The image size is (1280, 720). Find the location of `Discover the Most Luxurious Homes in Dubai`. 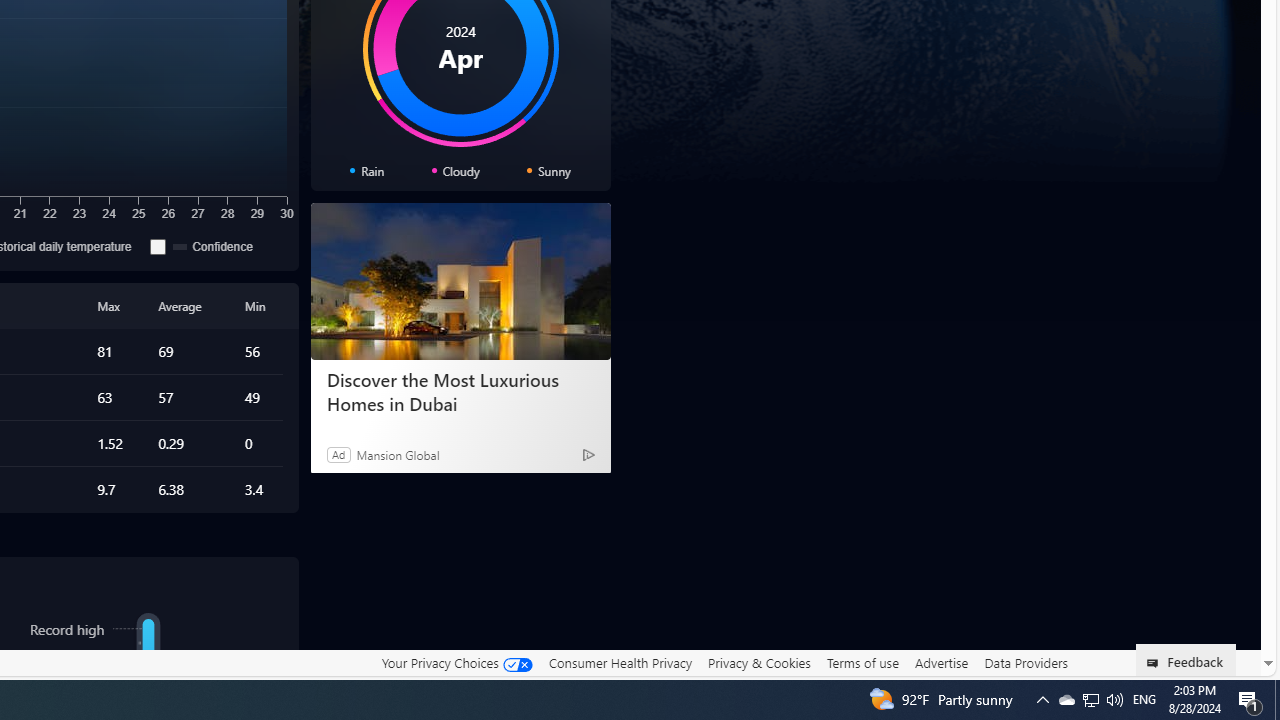

Discover the Most Luxurious Homes in Dubai is located at coordinates (460, 392).